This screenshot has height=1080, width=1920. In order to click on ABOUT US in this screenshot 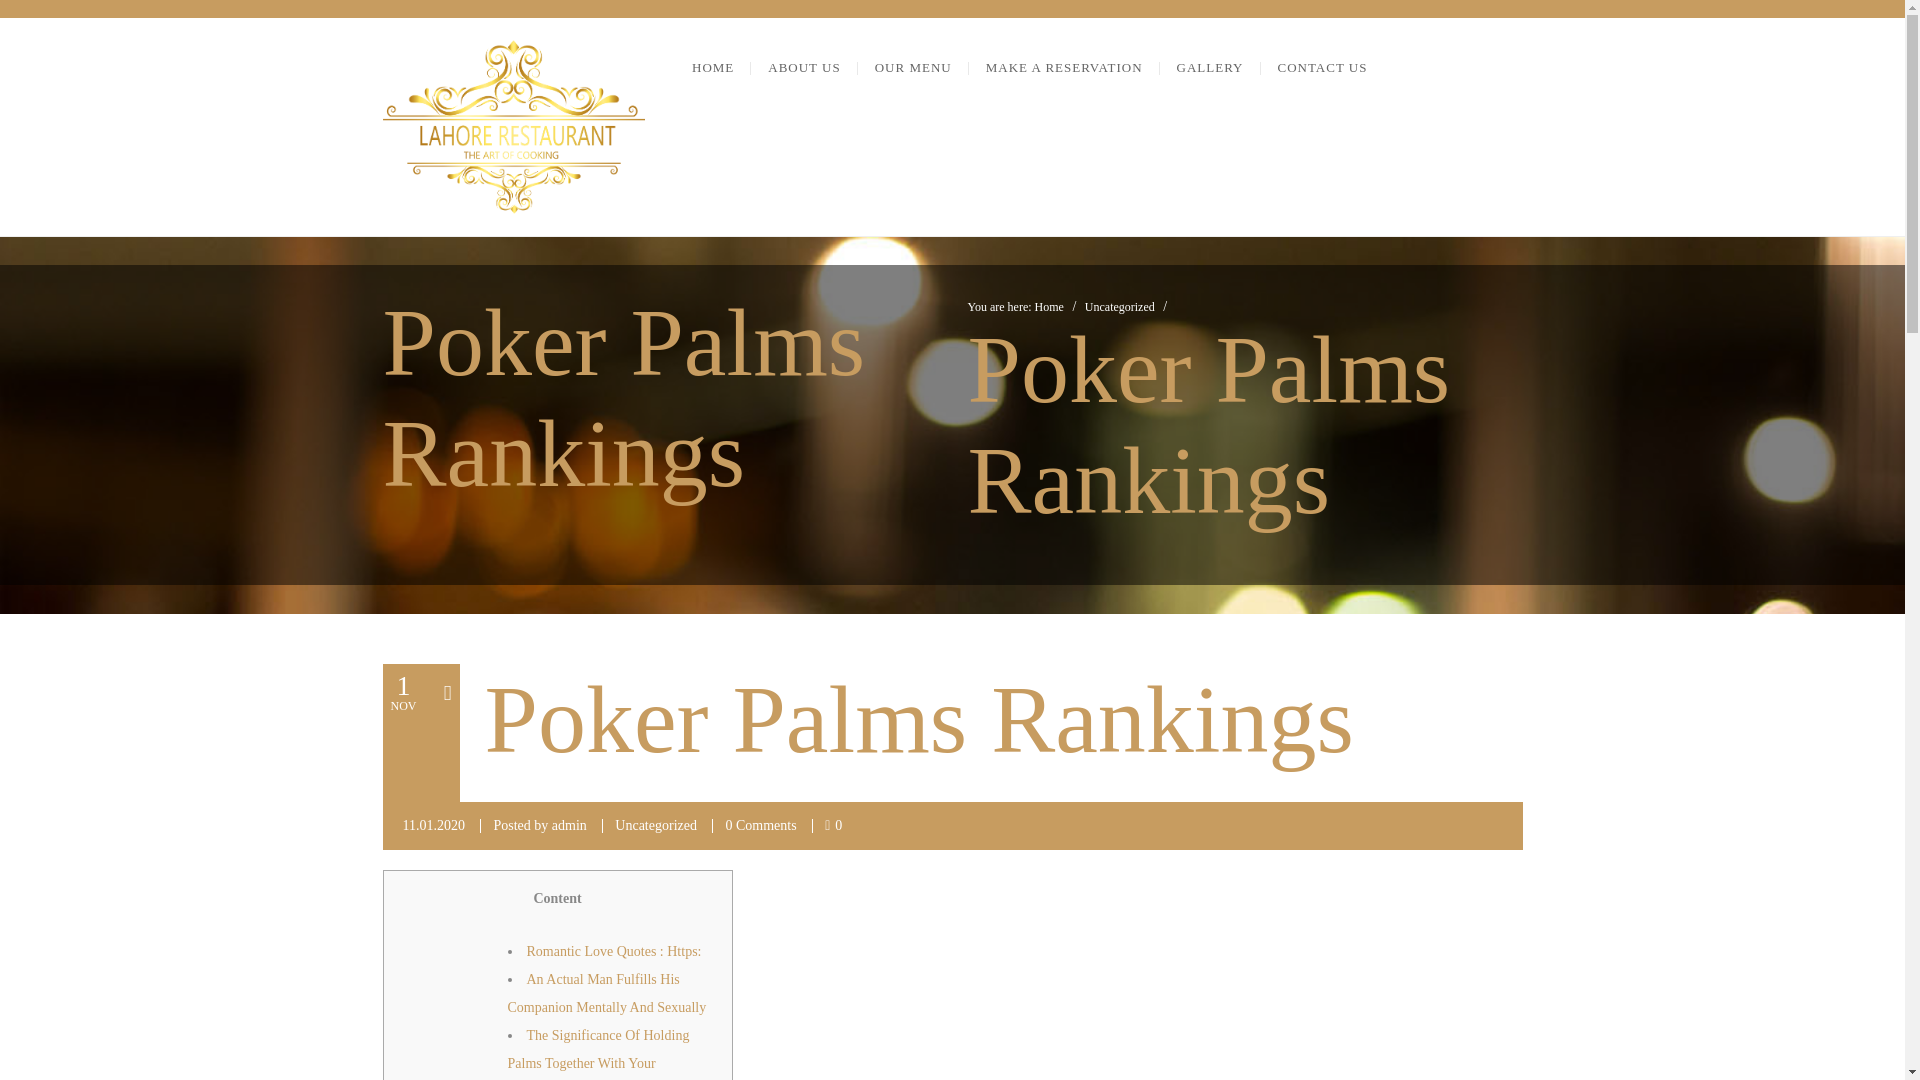, I will do `click(803, 68)`.